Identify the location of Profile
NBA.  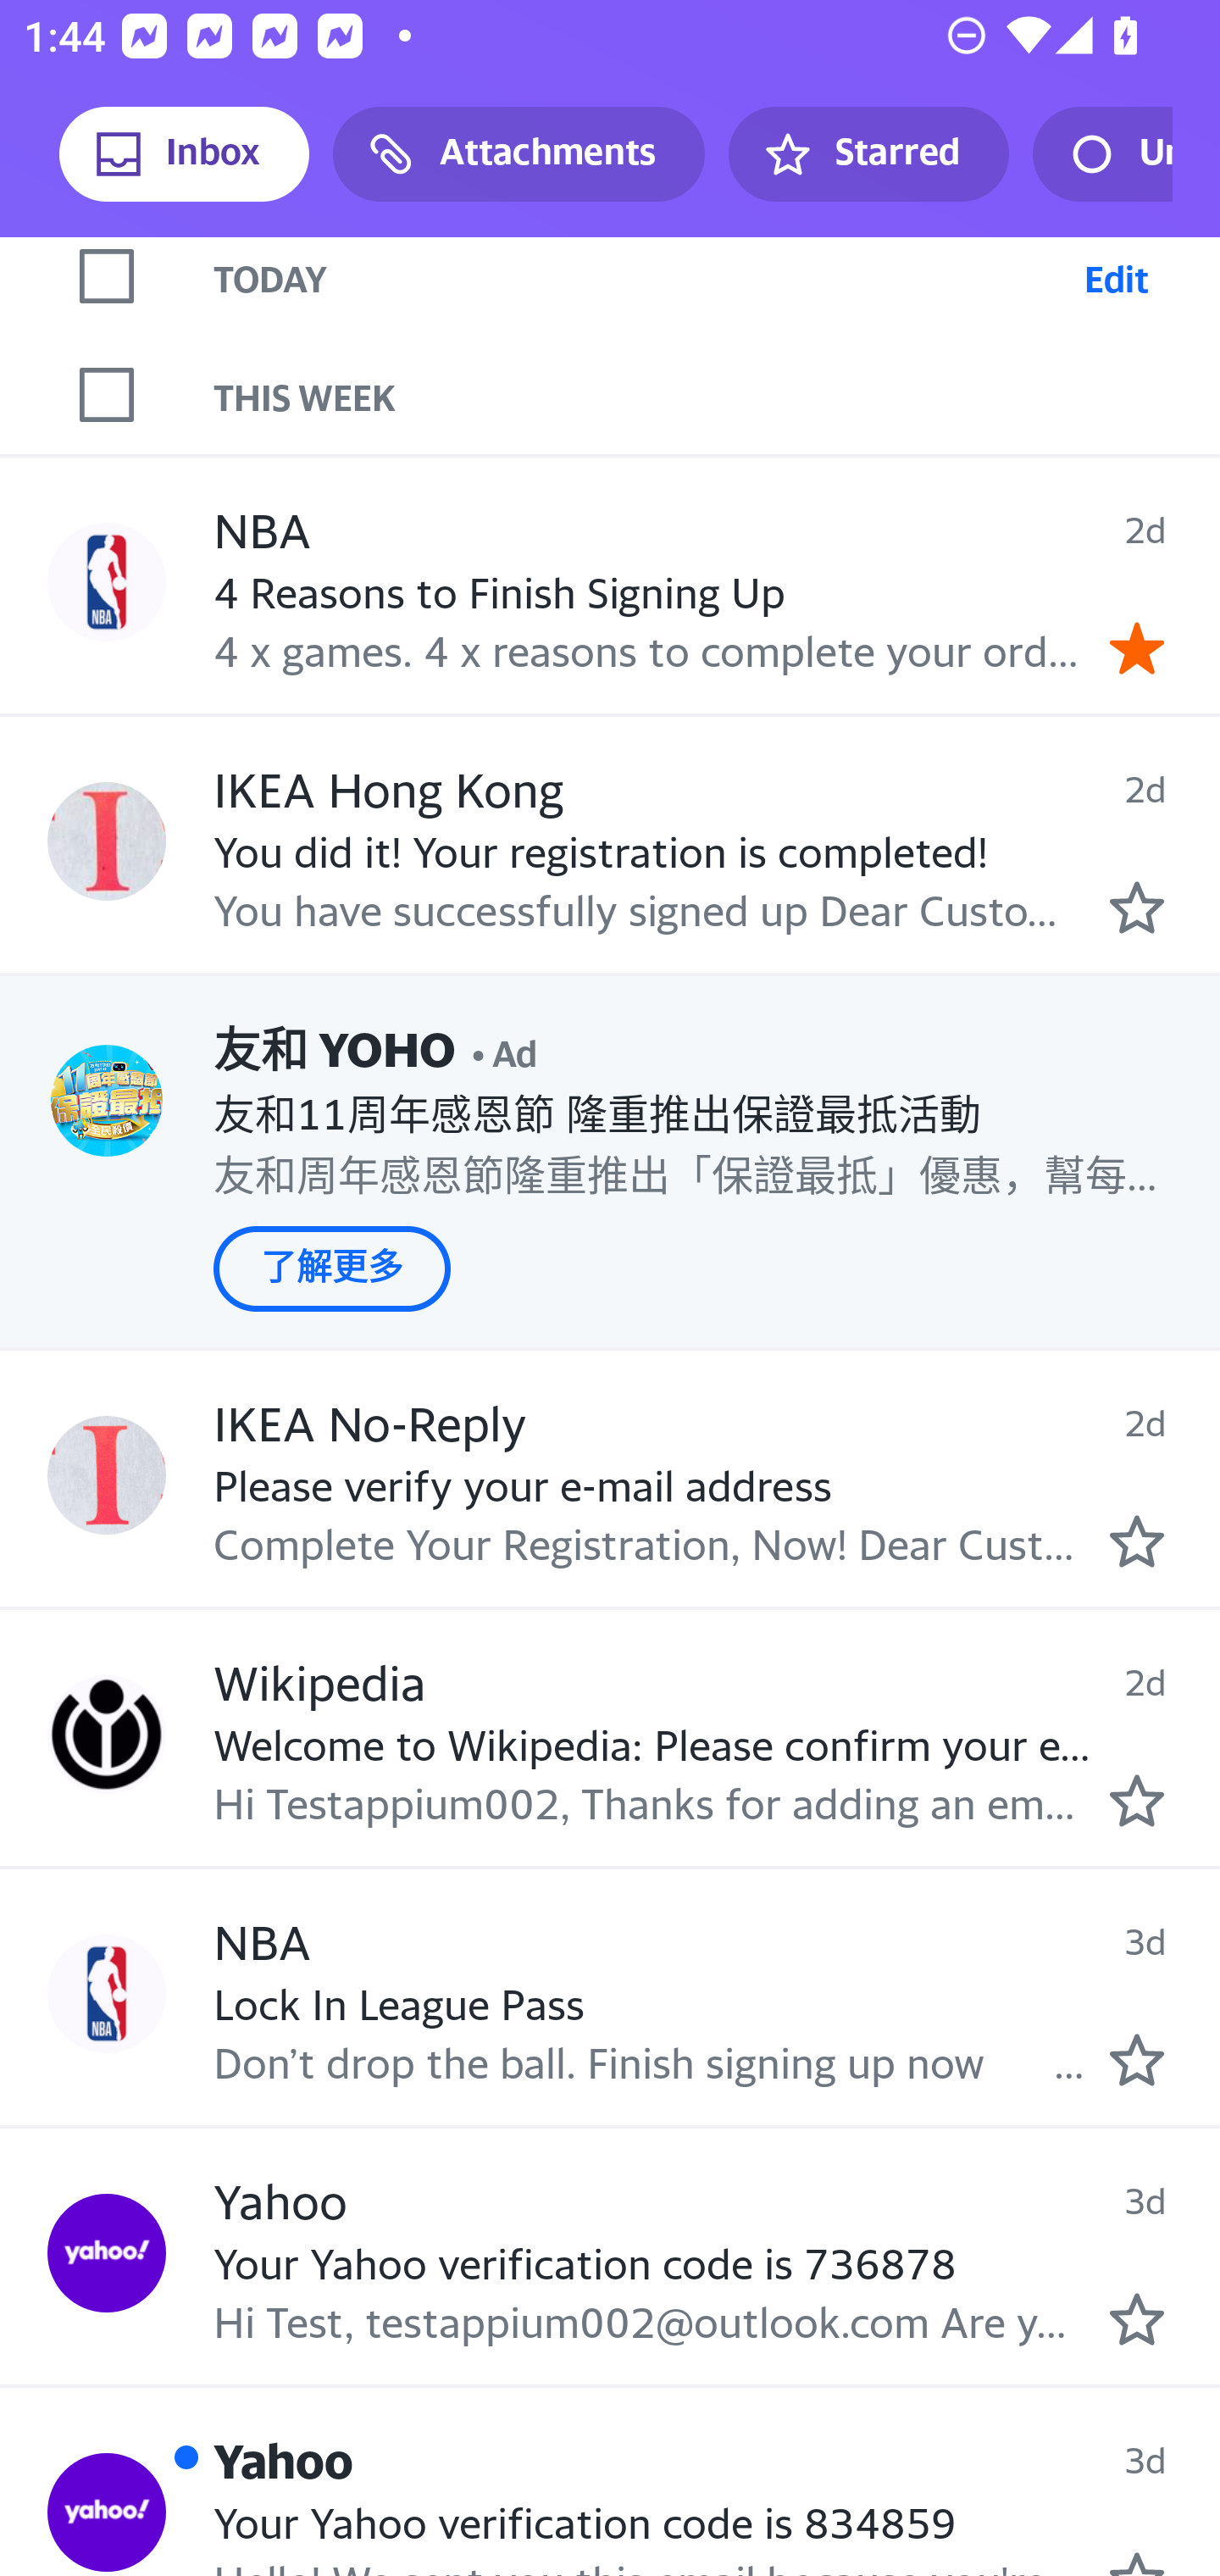
(107, 581).